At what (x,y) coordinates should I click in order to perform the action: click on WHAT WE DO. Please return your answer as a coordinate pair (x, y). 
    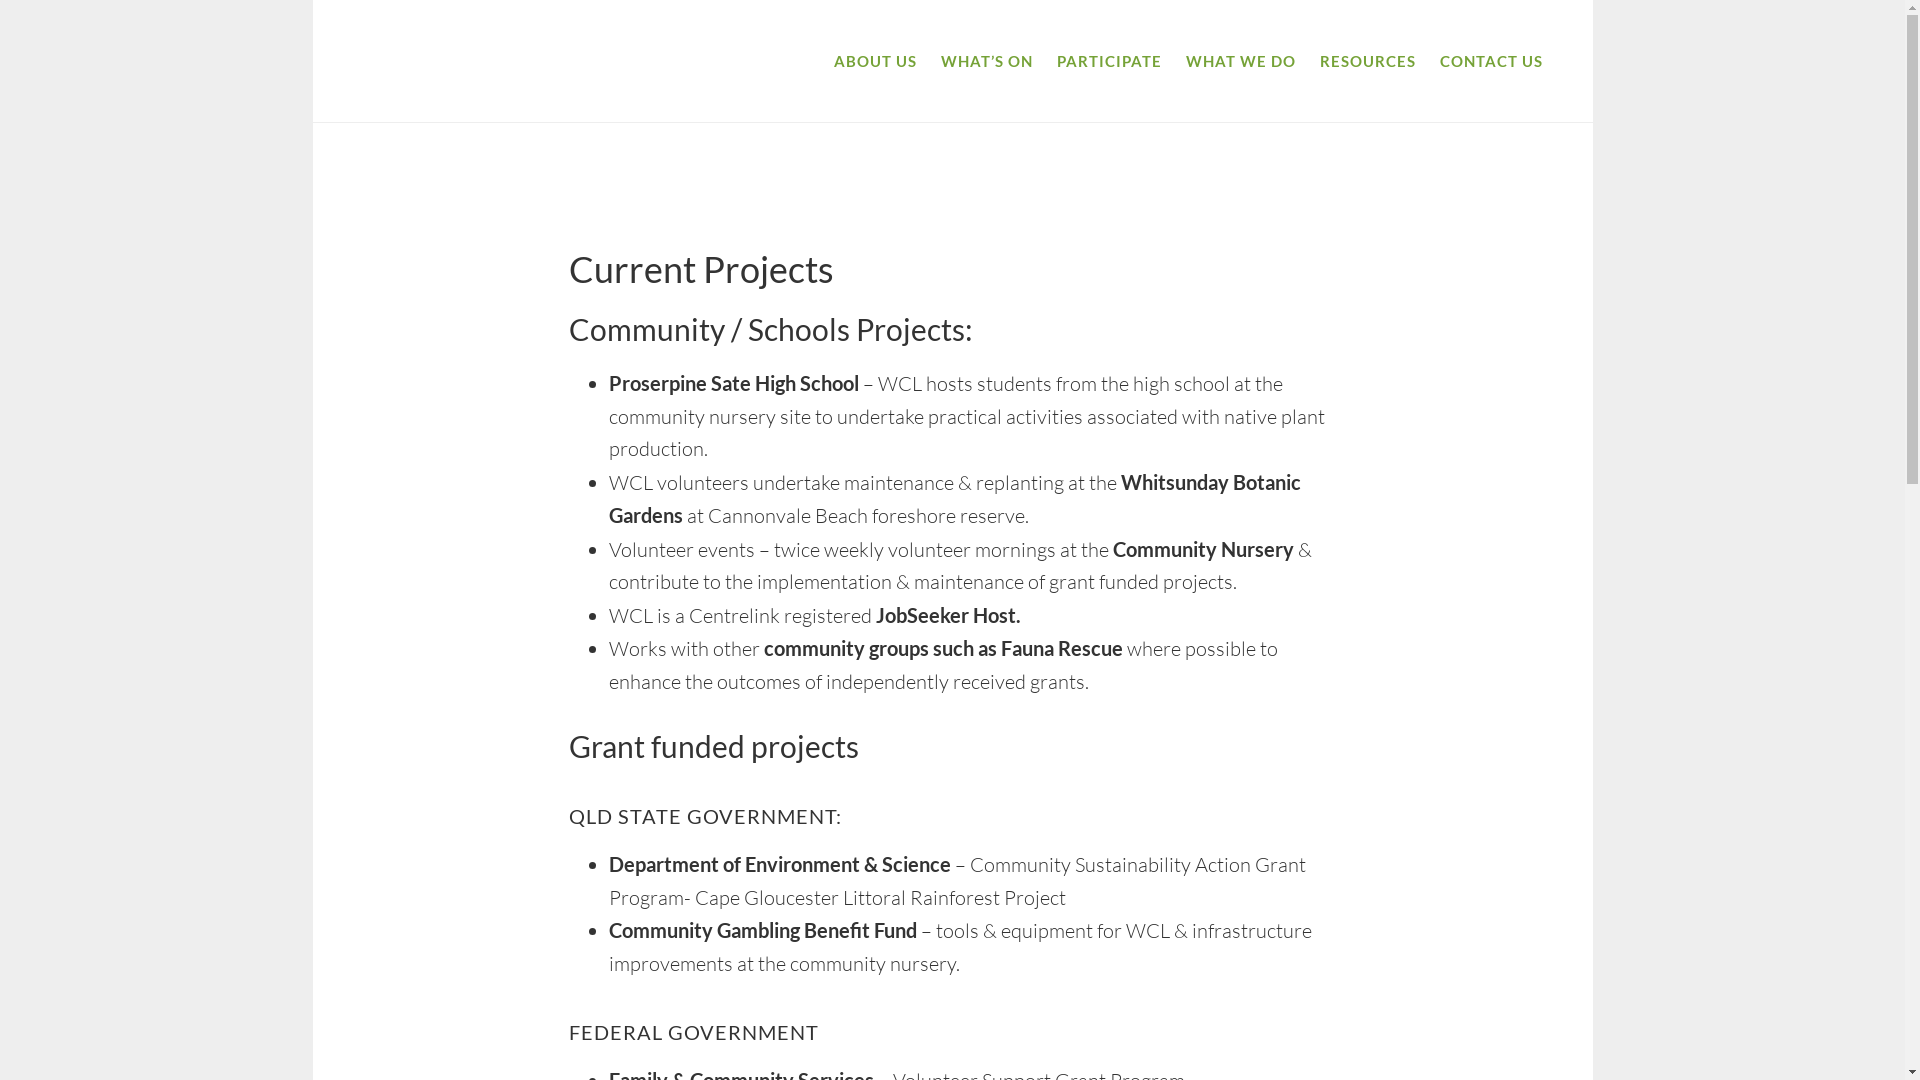
    Looking at the image, I should click on (1241, 62).